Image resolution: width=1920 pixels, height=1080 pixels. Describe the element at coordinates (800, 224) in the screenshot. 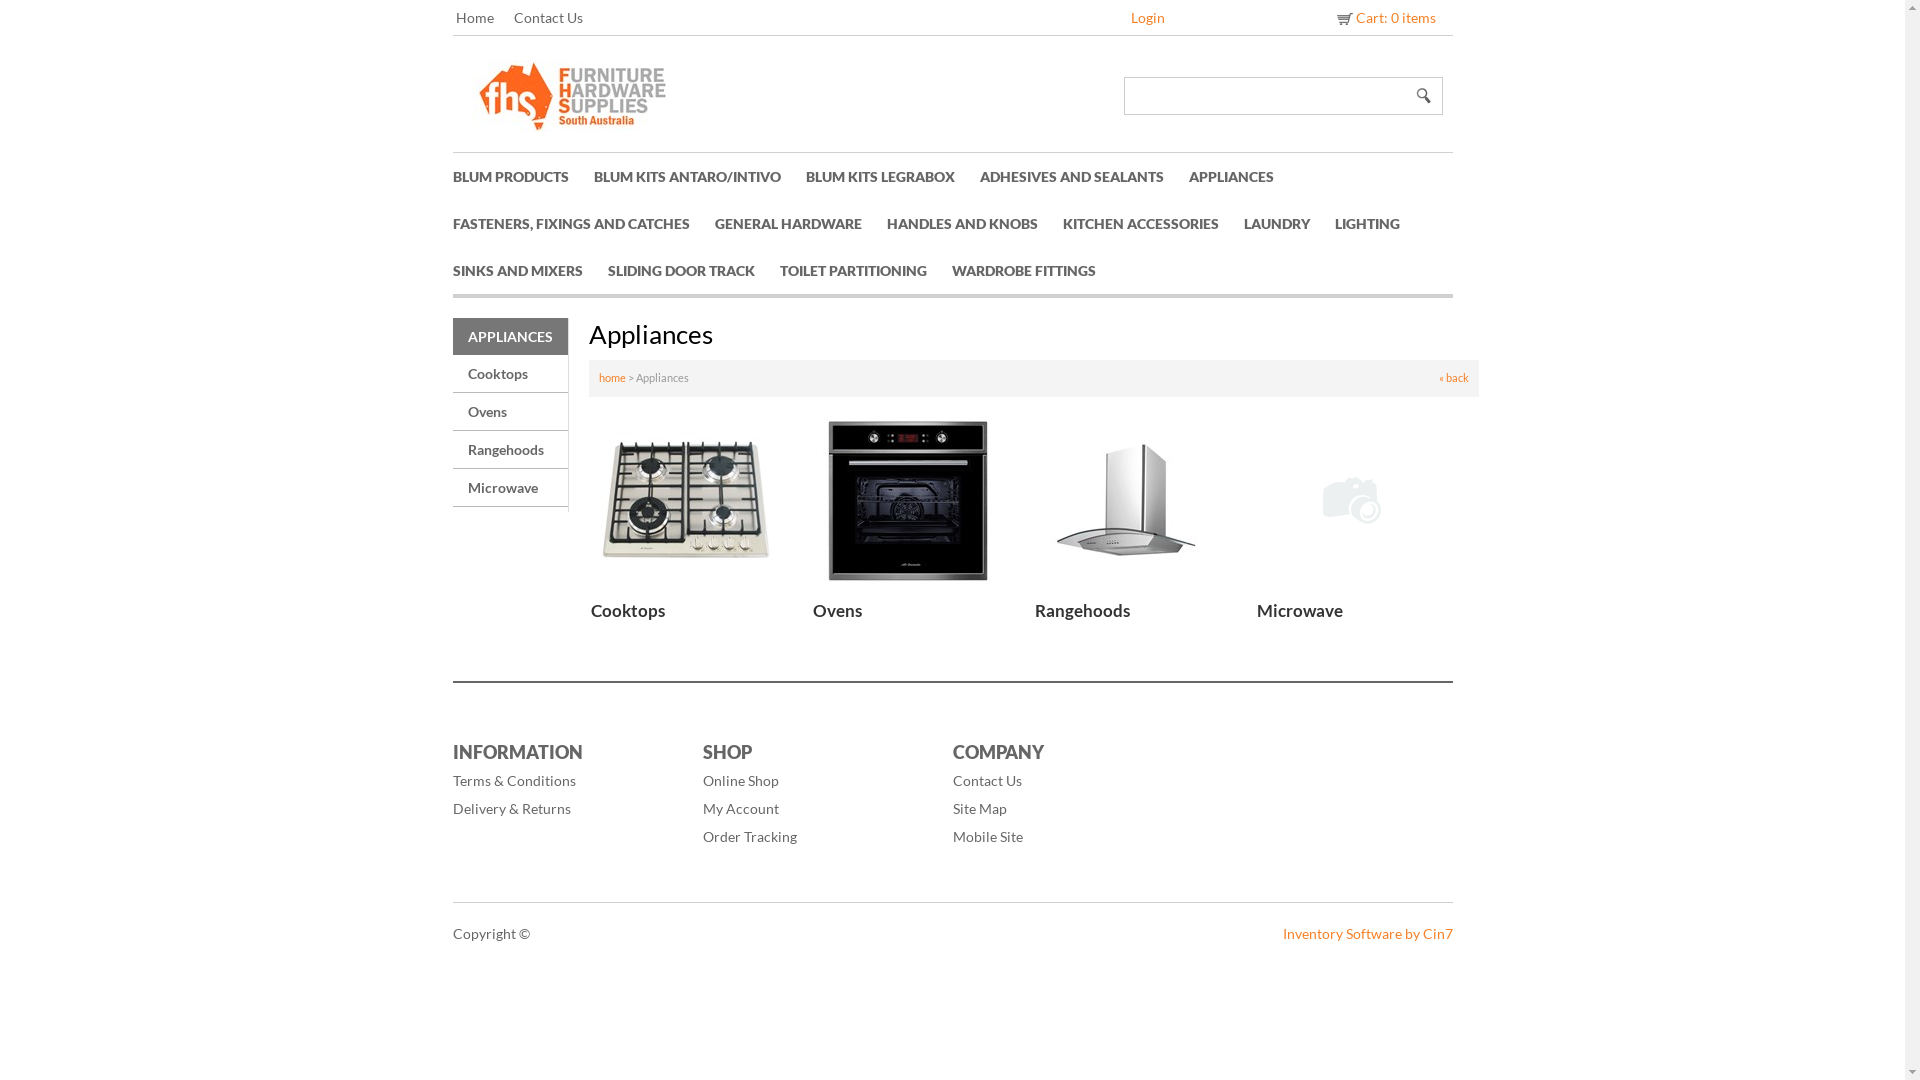

I see `GENERAL HARDWARE` at that location.